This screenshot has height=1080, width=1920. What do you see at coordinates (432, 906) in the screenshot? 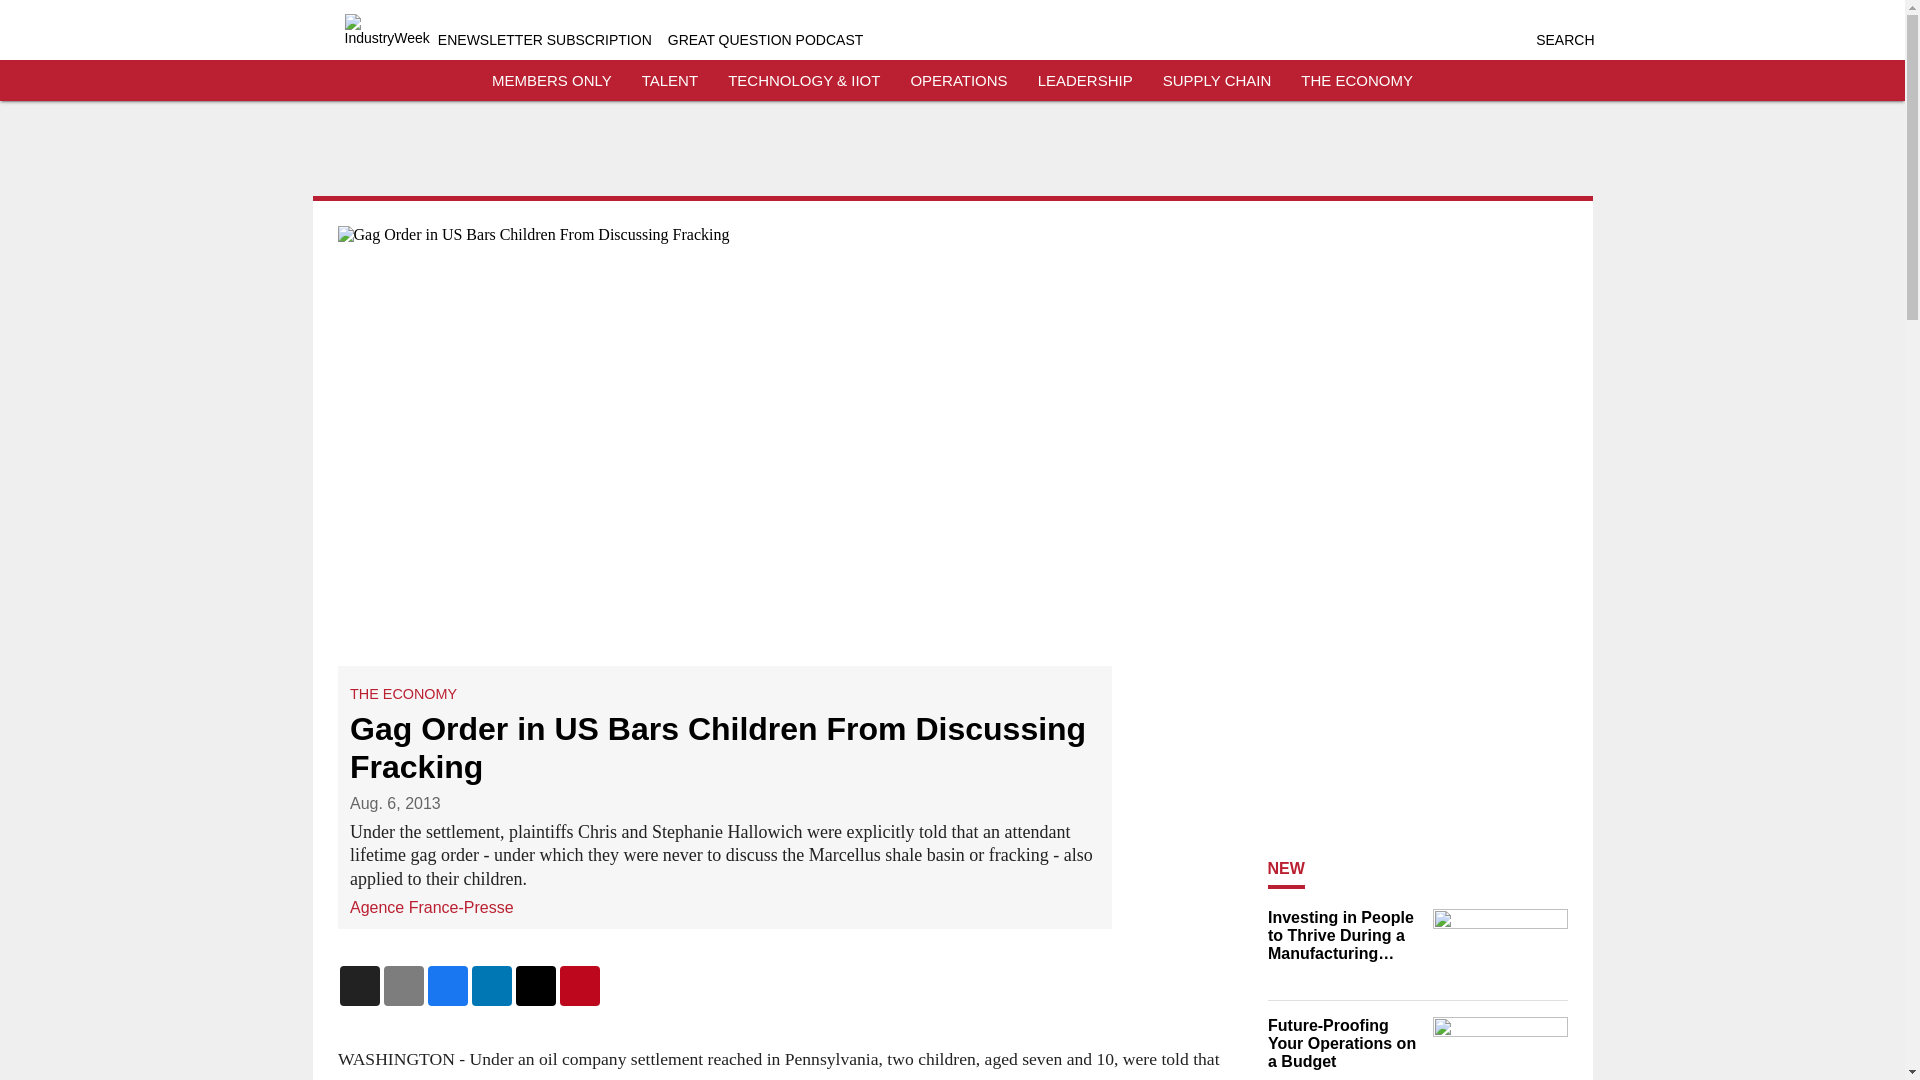
I see `Agence France-Presse` at bounding box center [432, 906].